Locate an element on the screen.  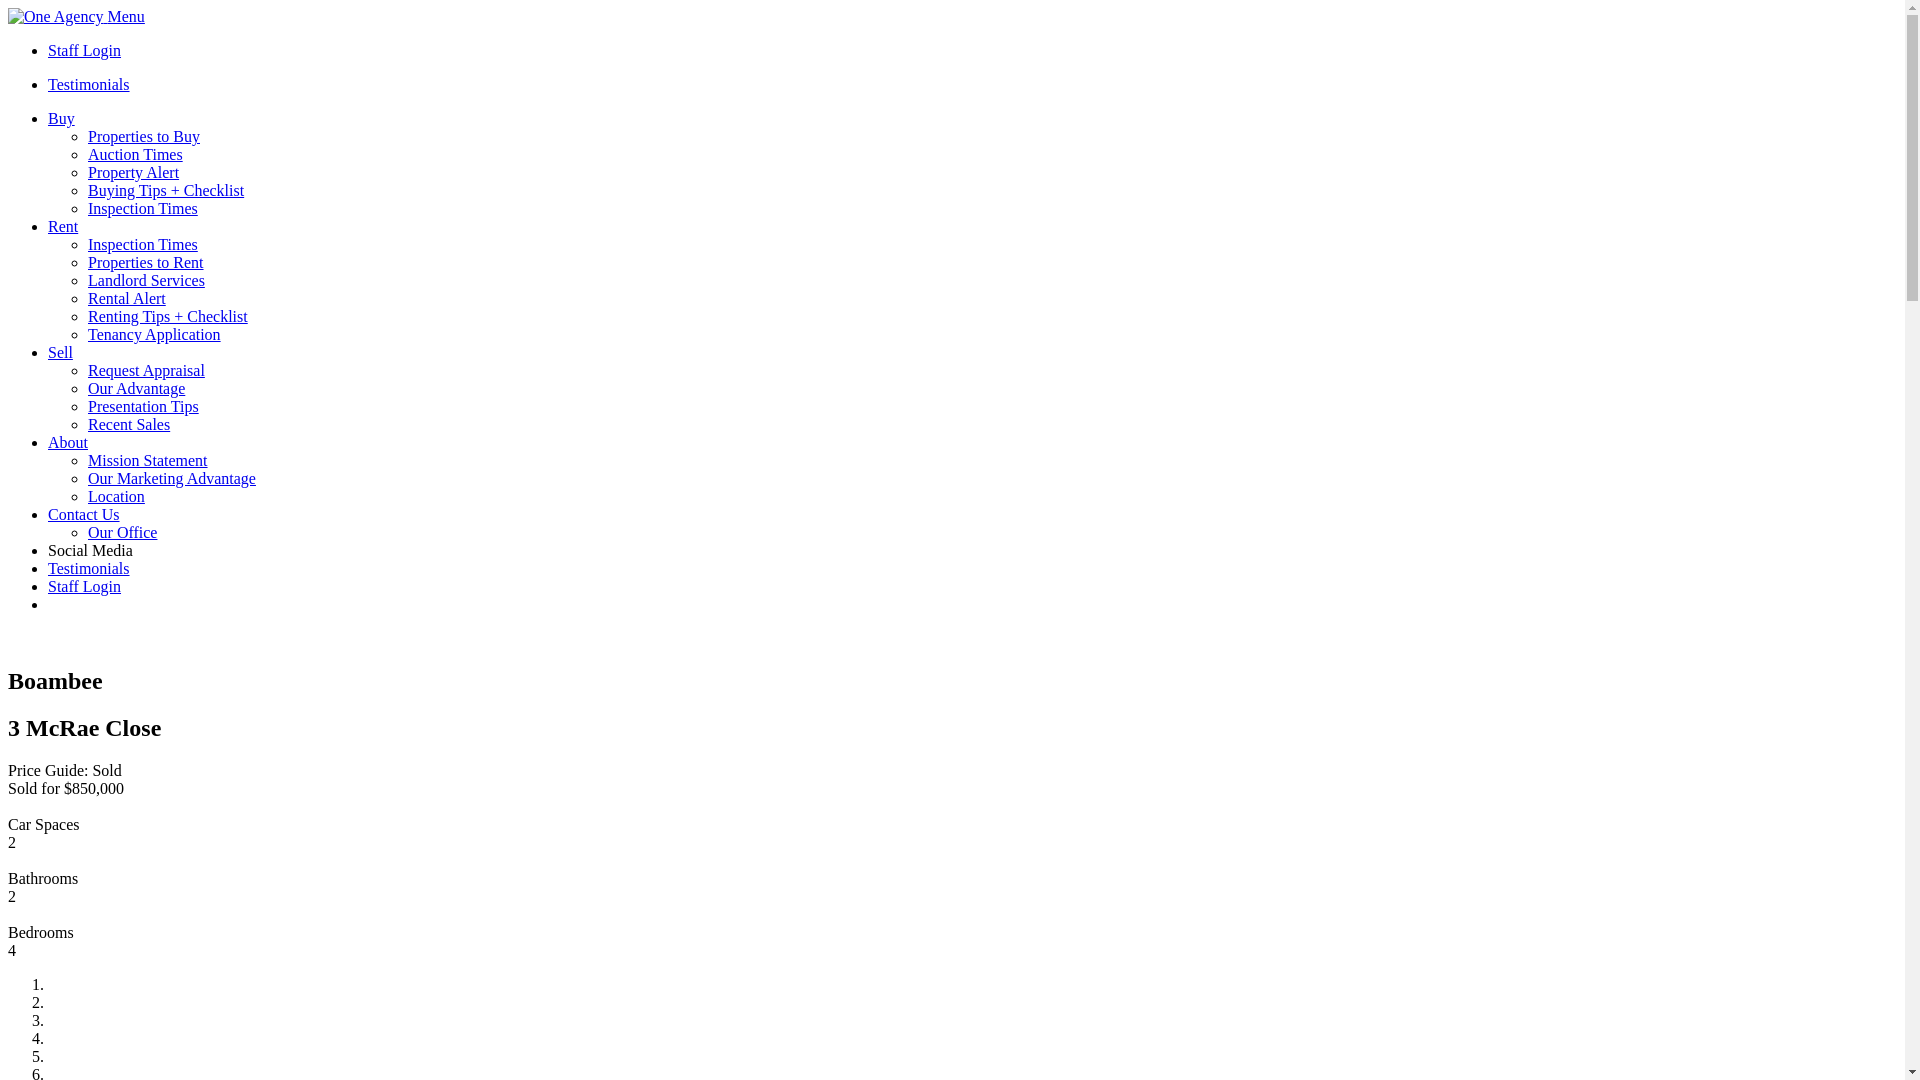
Buying Tips + Checklist is located at coordinates (166, 190).